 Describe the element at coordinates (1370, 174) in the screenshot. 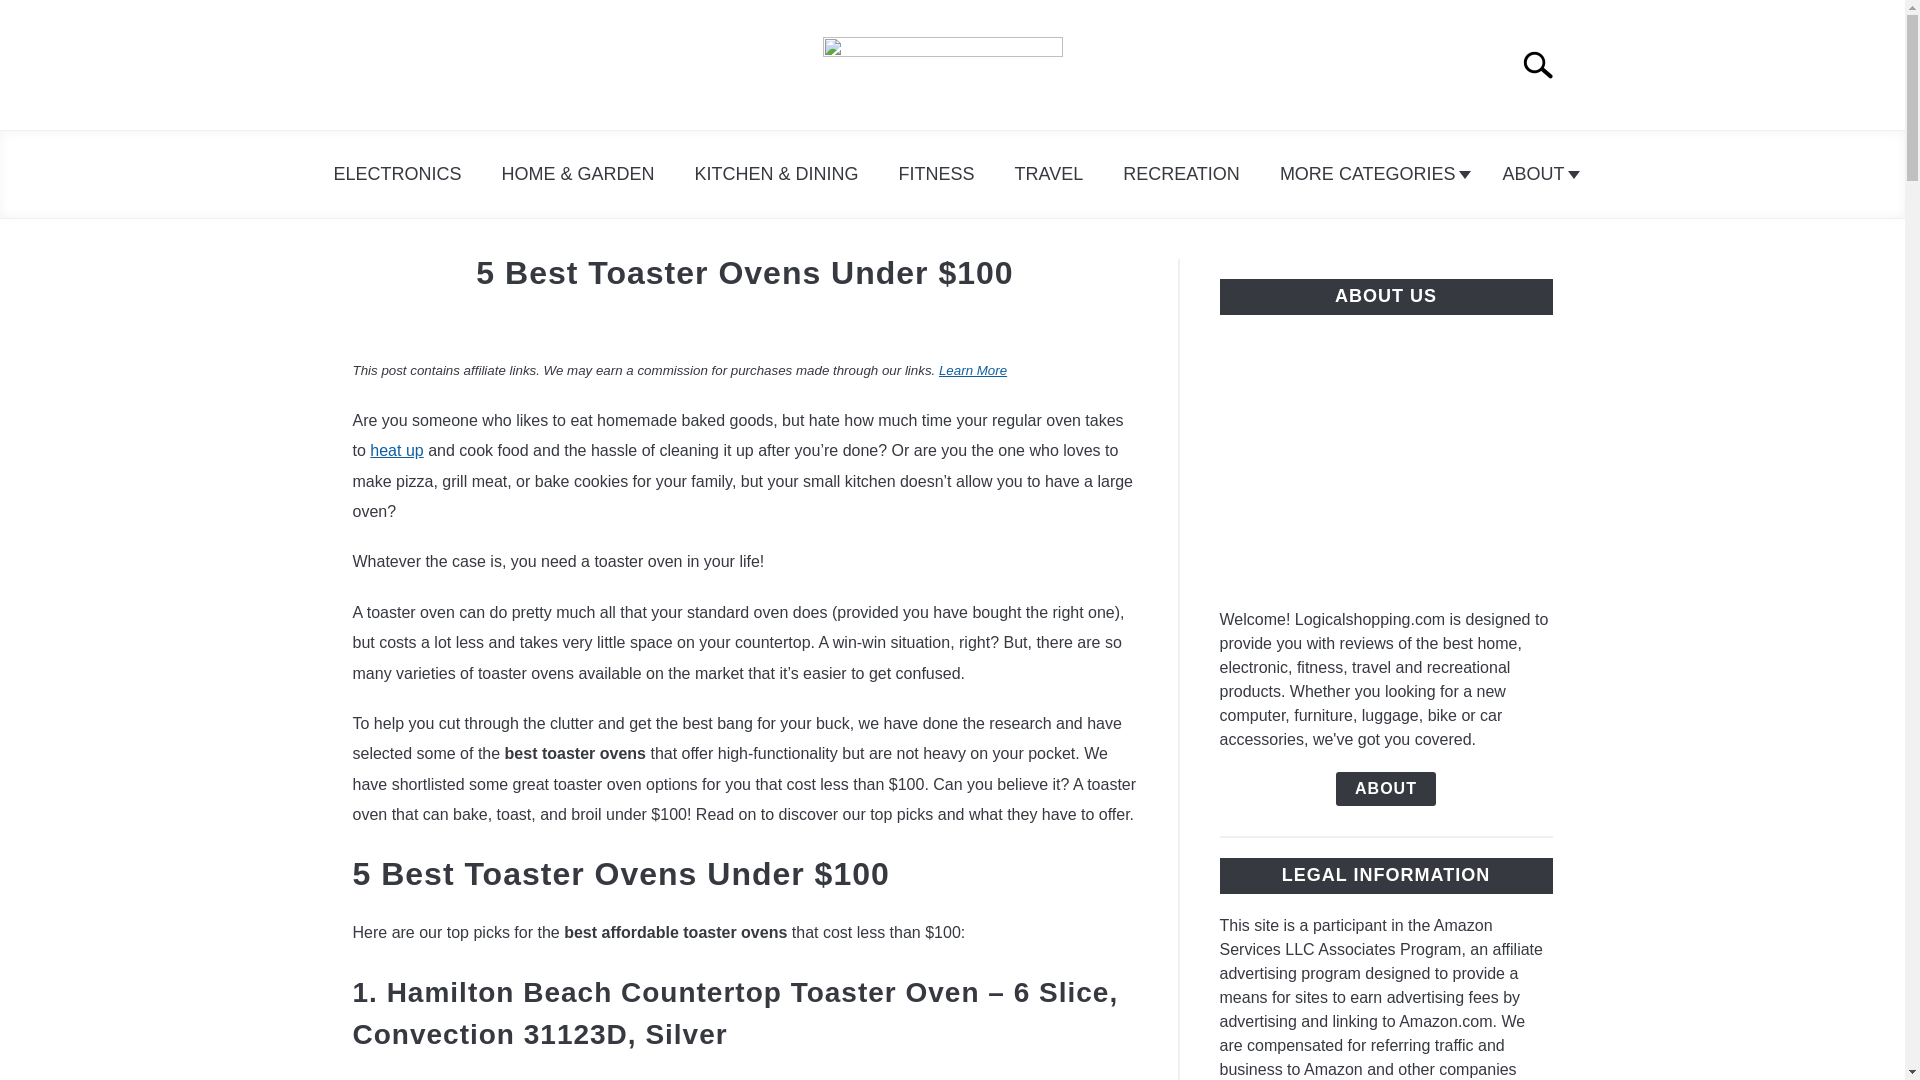

I see `MORE CATEGORIES` at that location.